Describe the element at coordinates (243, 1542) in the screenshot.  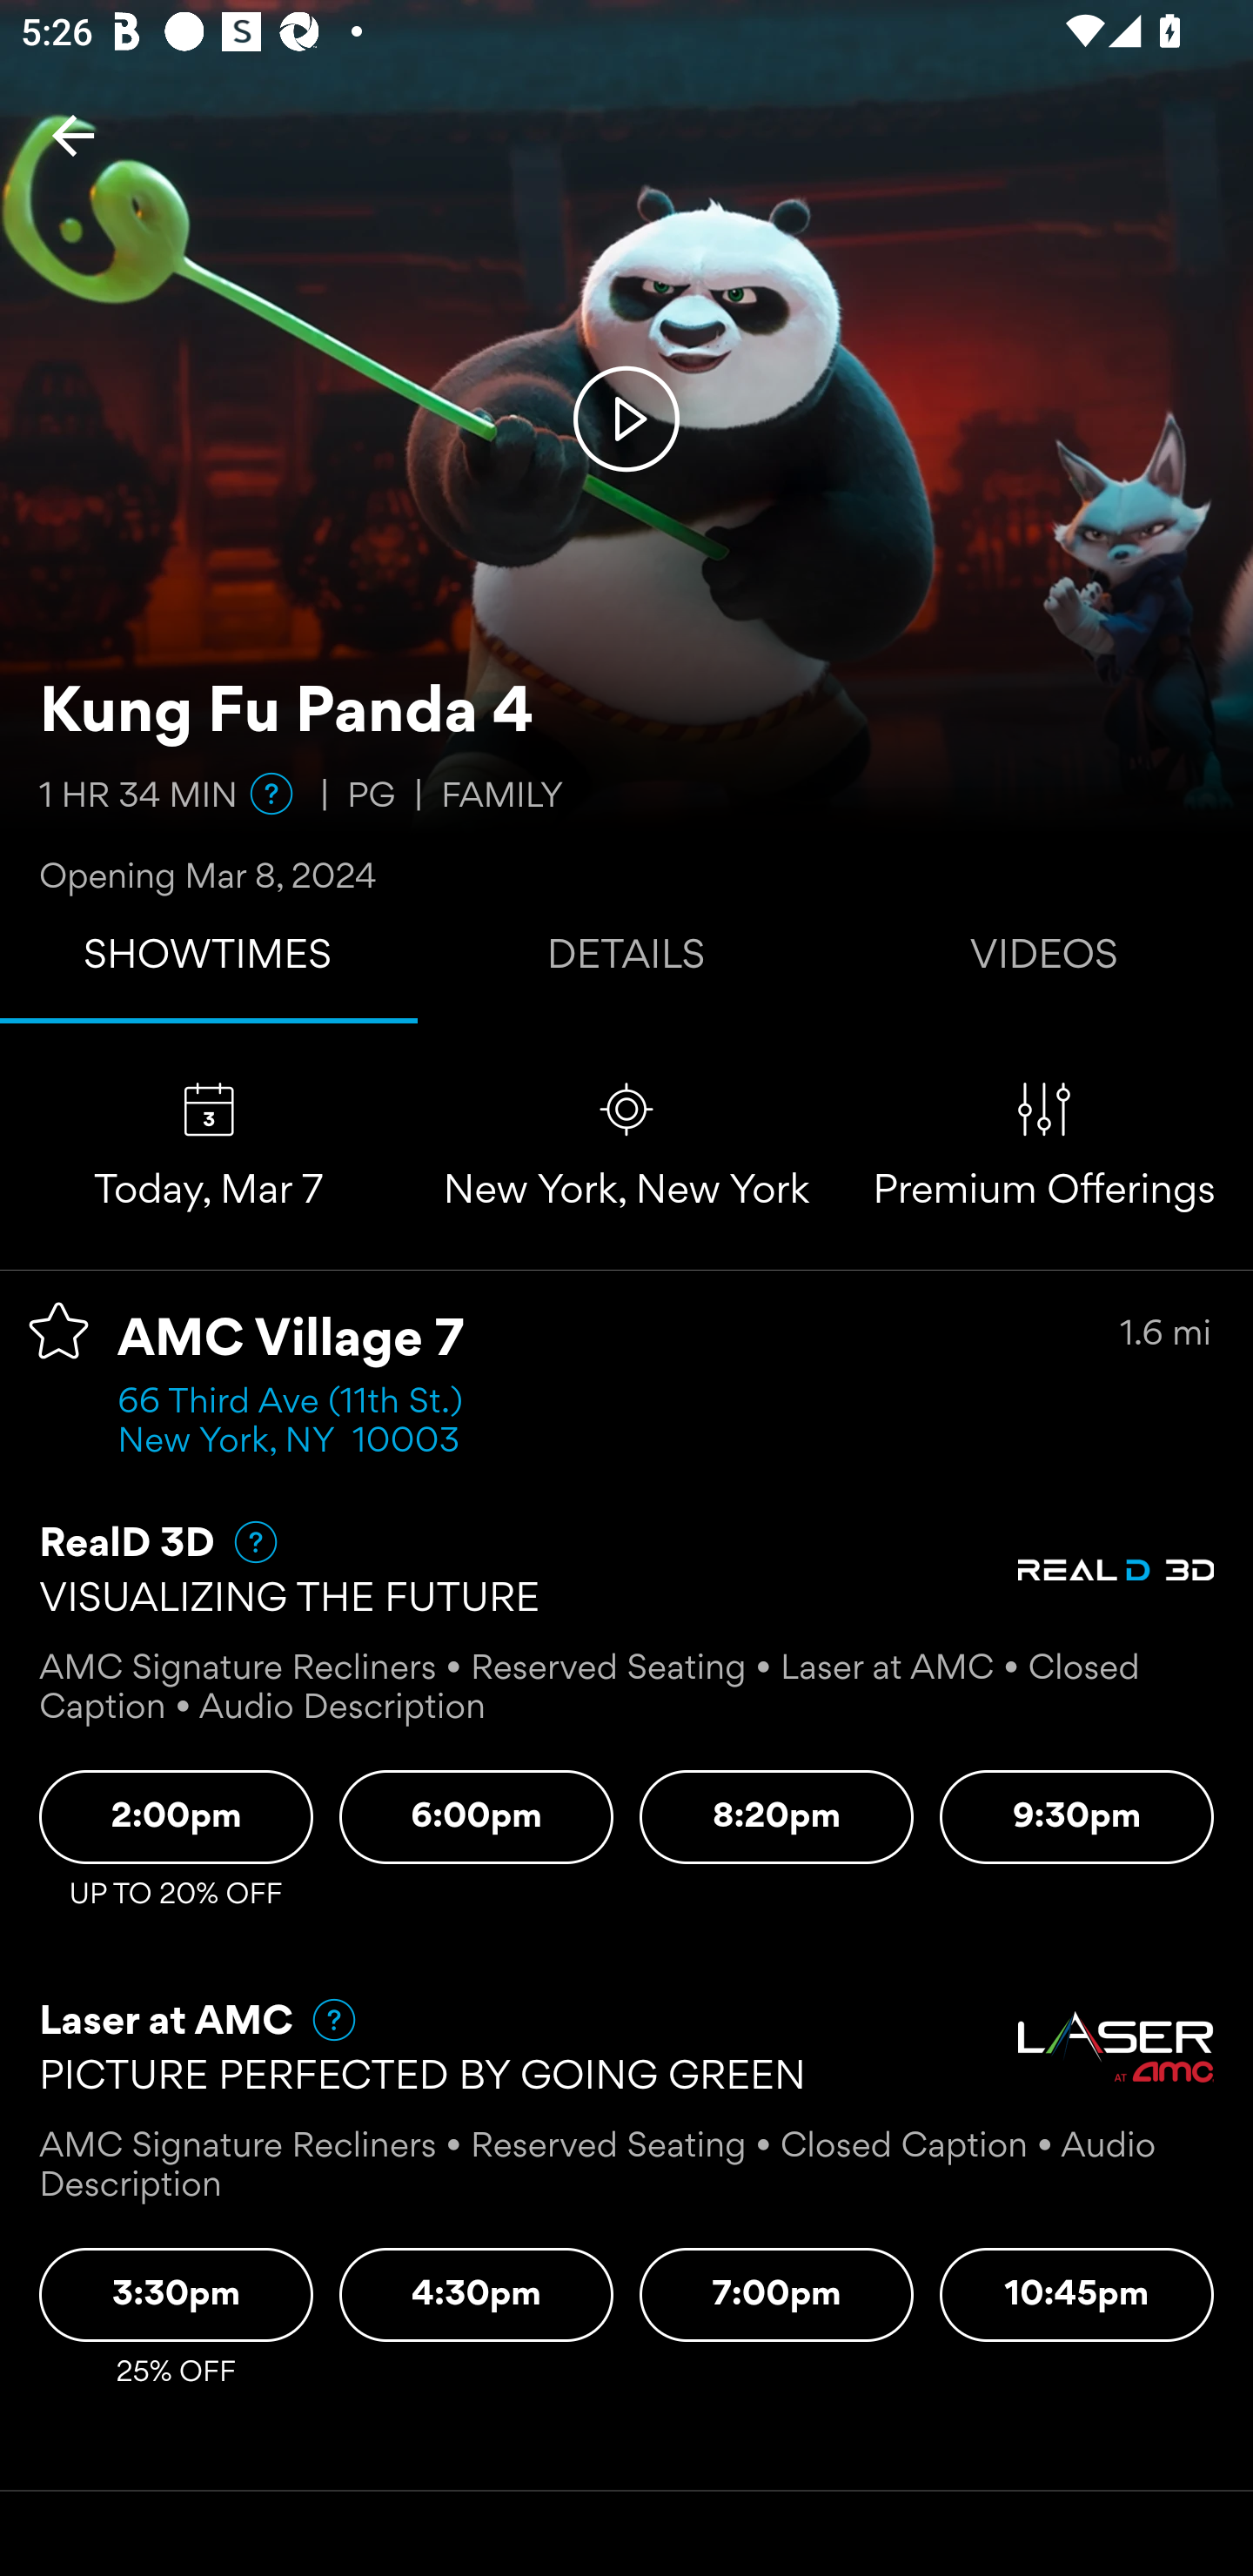
I see `Help` at that location.